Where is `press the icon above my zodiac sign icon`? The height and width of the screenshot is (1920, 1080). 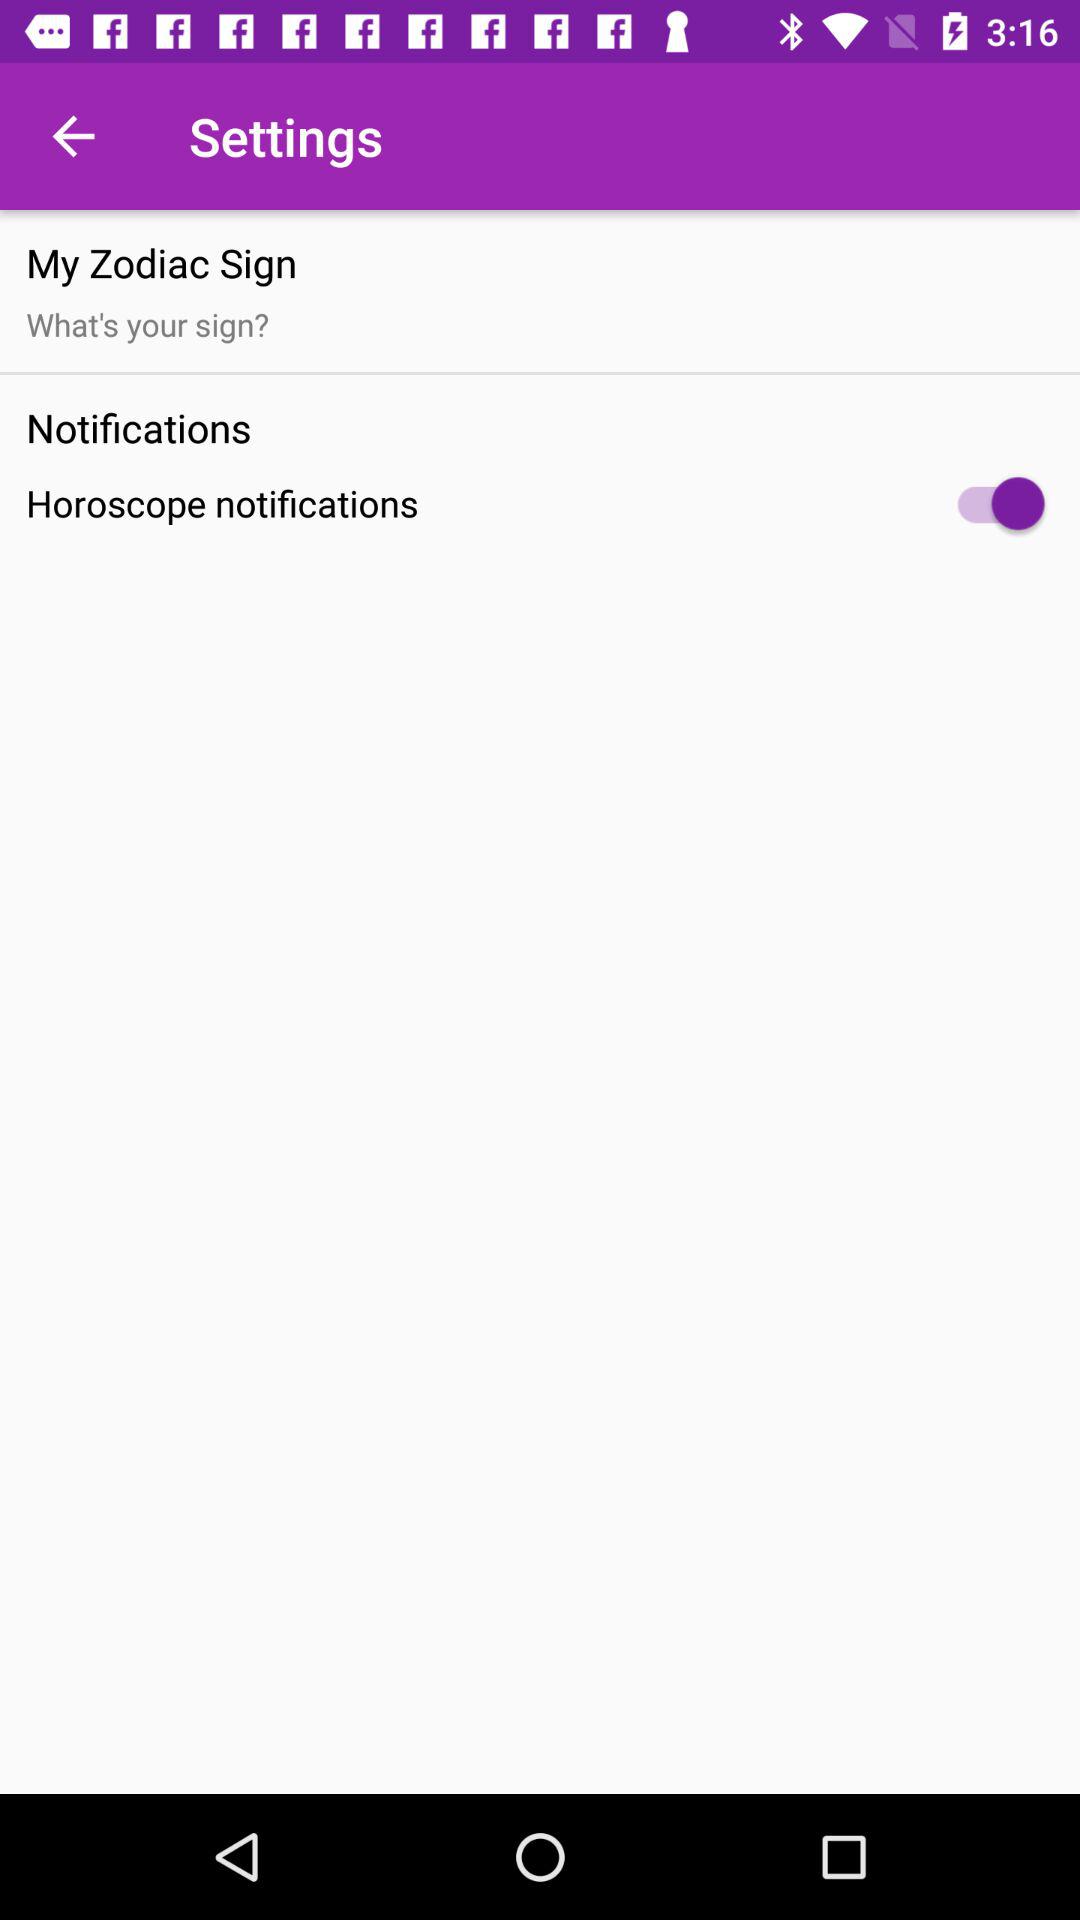 press the icon above my zodiac sign icon is located at coordinates (73, 136).